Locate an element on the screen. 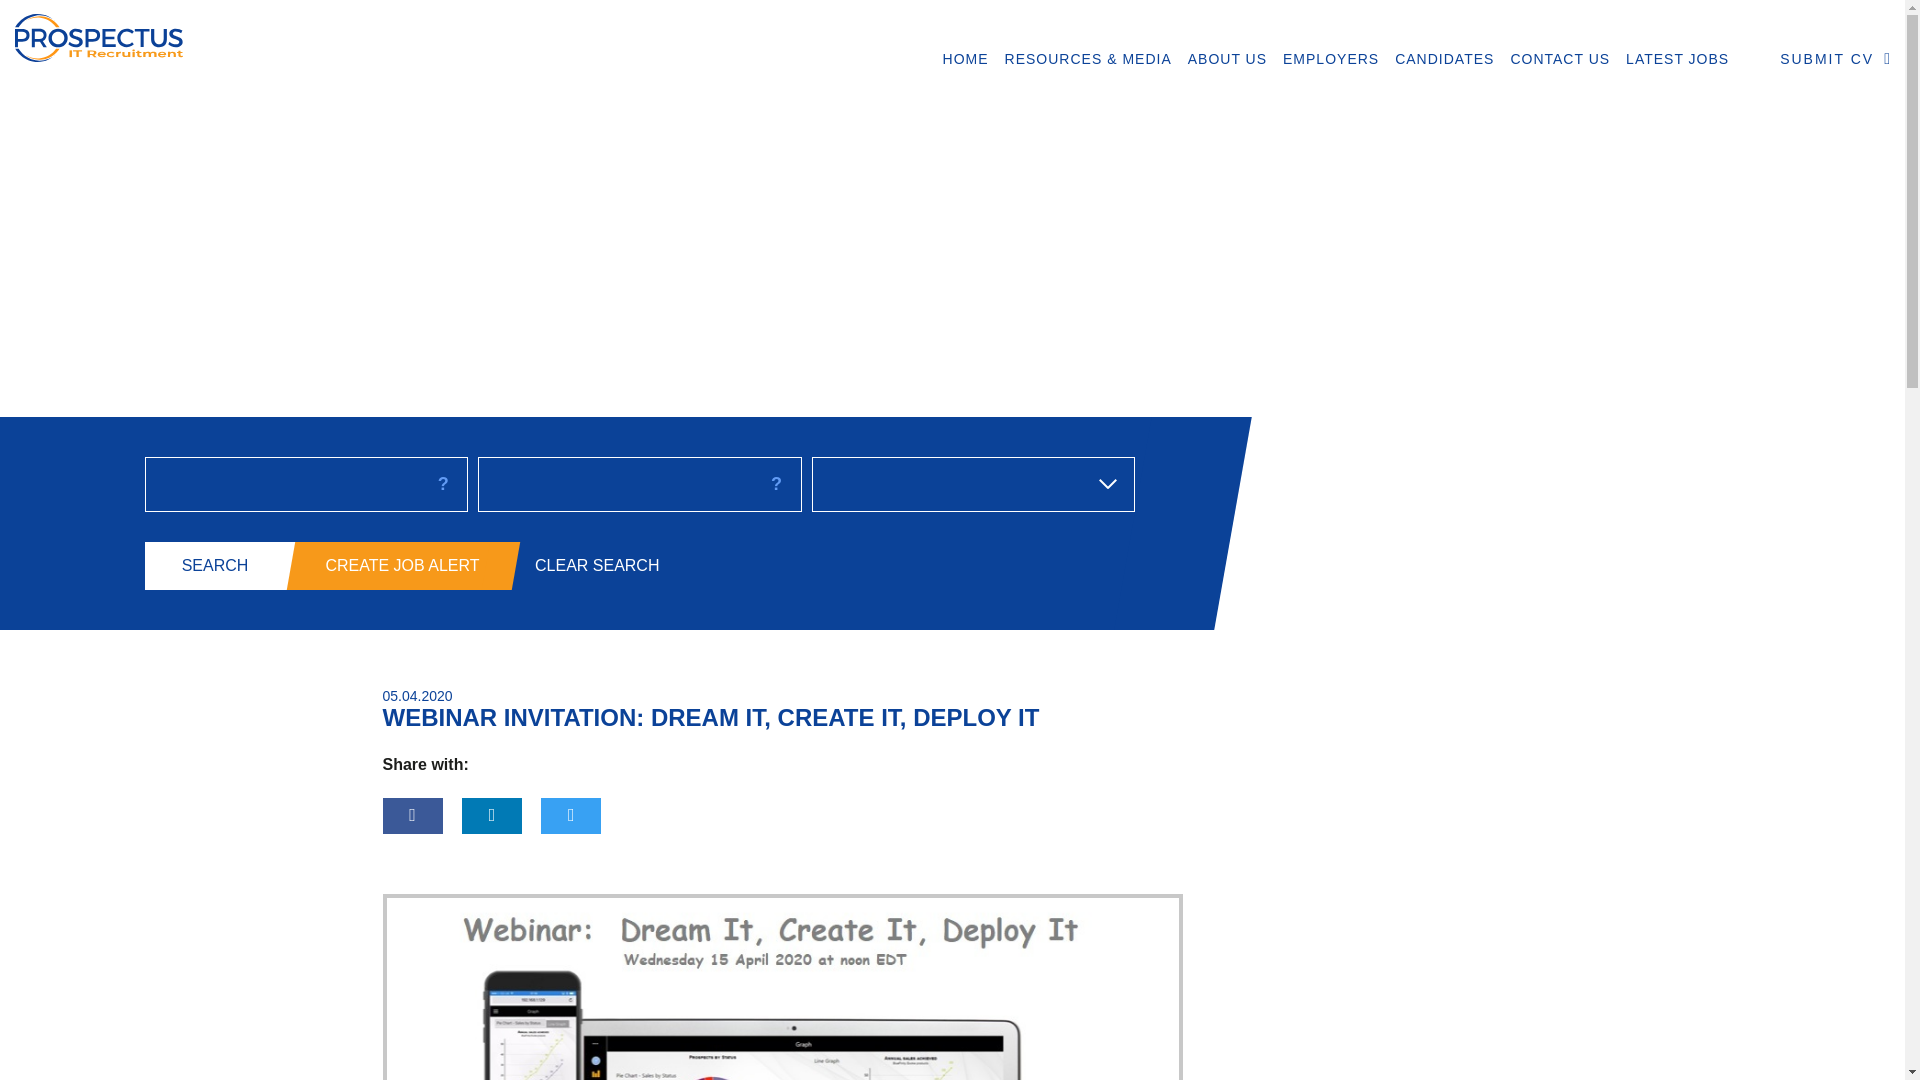  Prospectus IT Recruitment is located at coordinates (238, 34).